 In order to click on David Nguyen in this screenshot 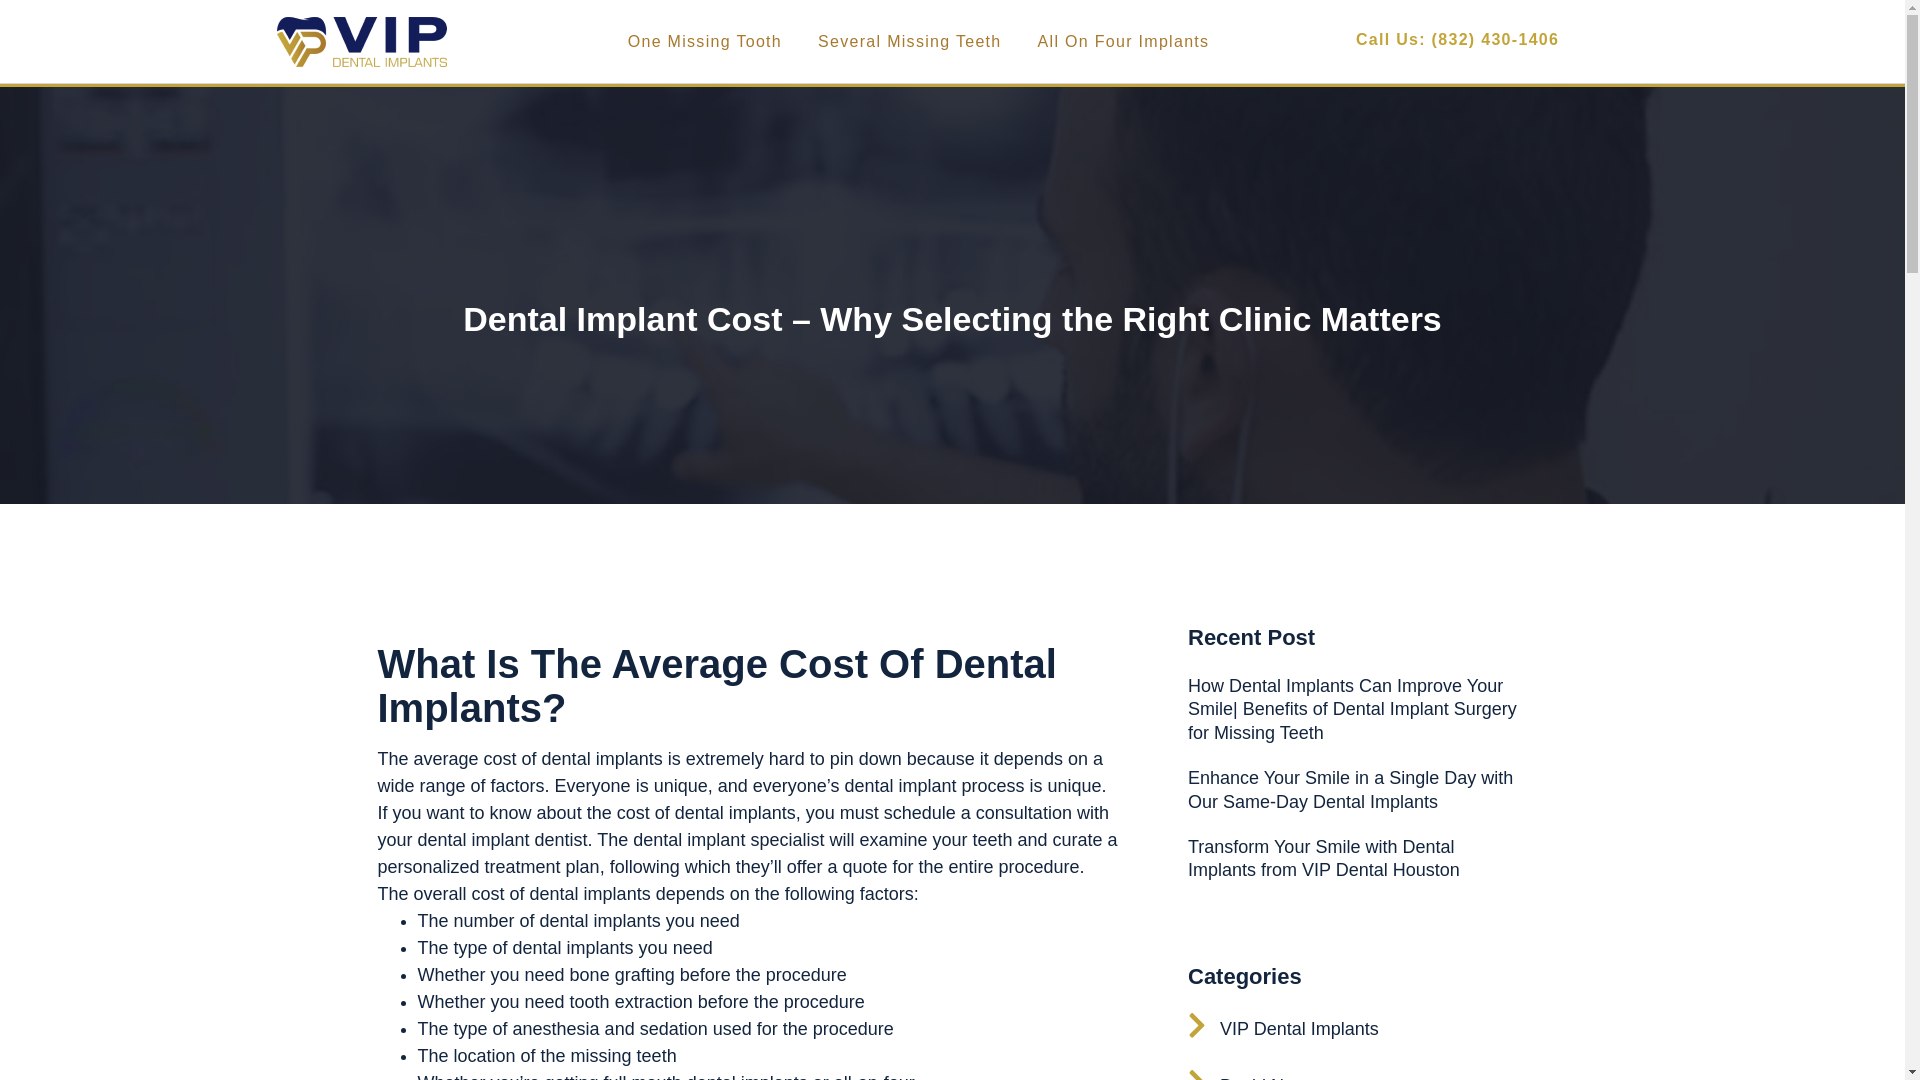, I will do `click(1260, 1074)`.